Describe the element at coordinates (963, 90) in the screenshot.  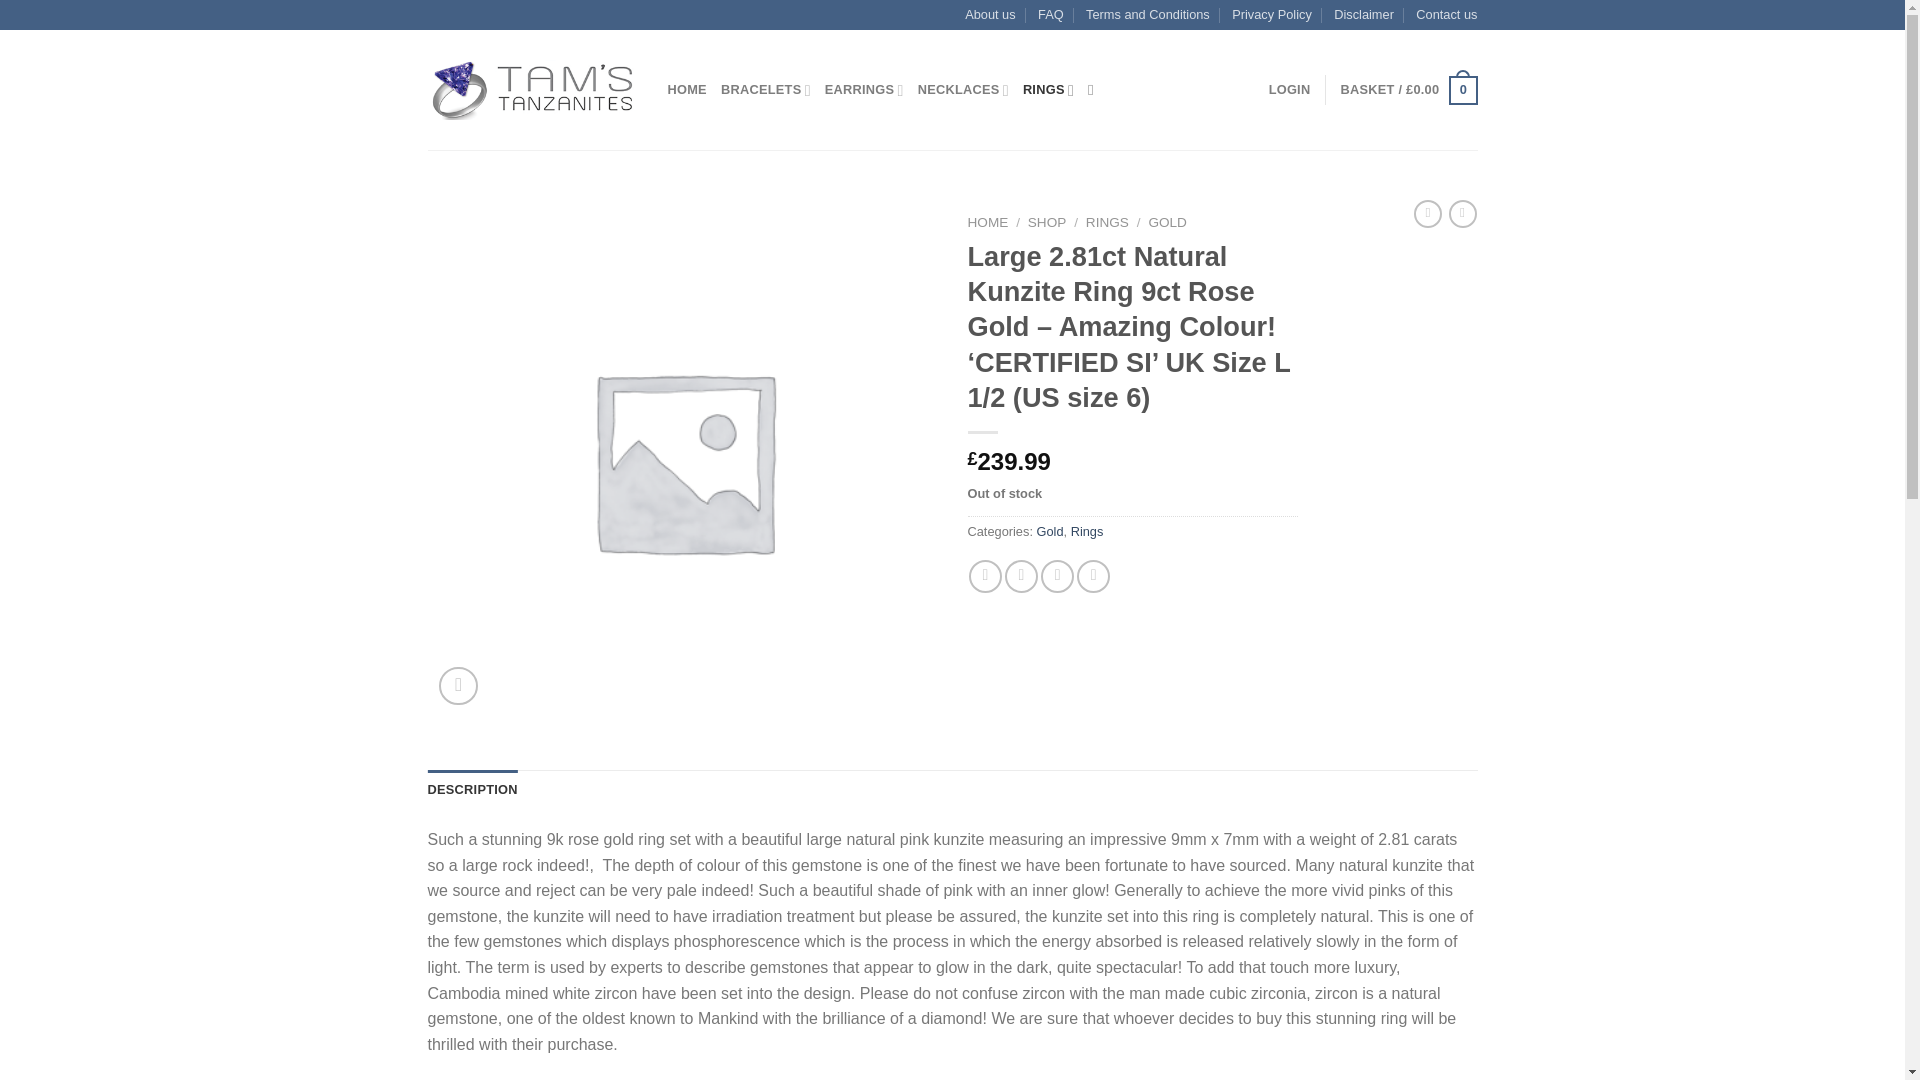
I see `NECKLACES` at that location.